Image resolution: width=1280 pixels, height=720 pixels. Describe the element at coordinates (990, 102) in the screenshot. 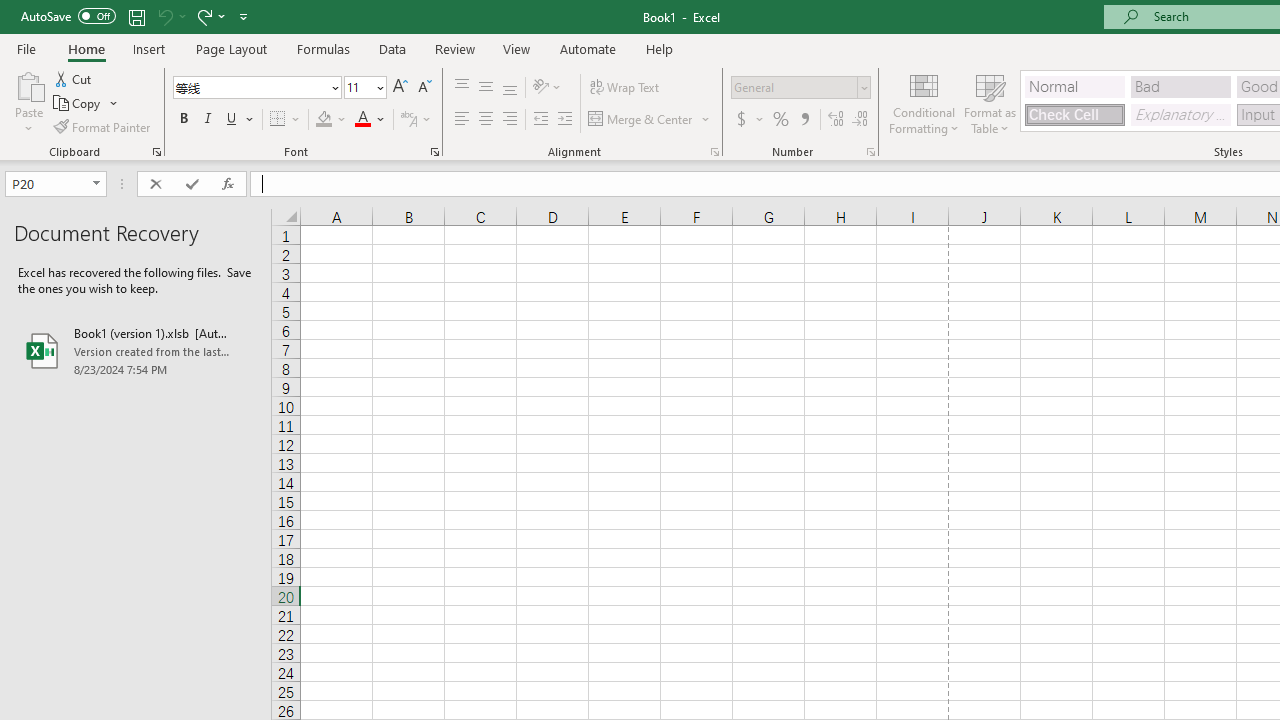

I see `Format as Table` at that location.